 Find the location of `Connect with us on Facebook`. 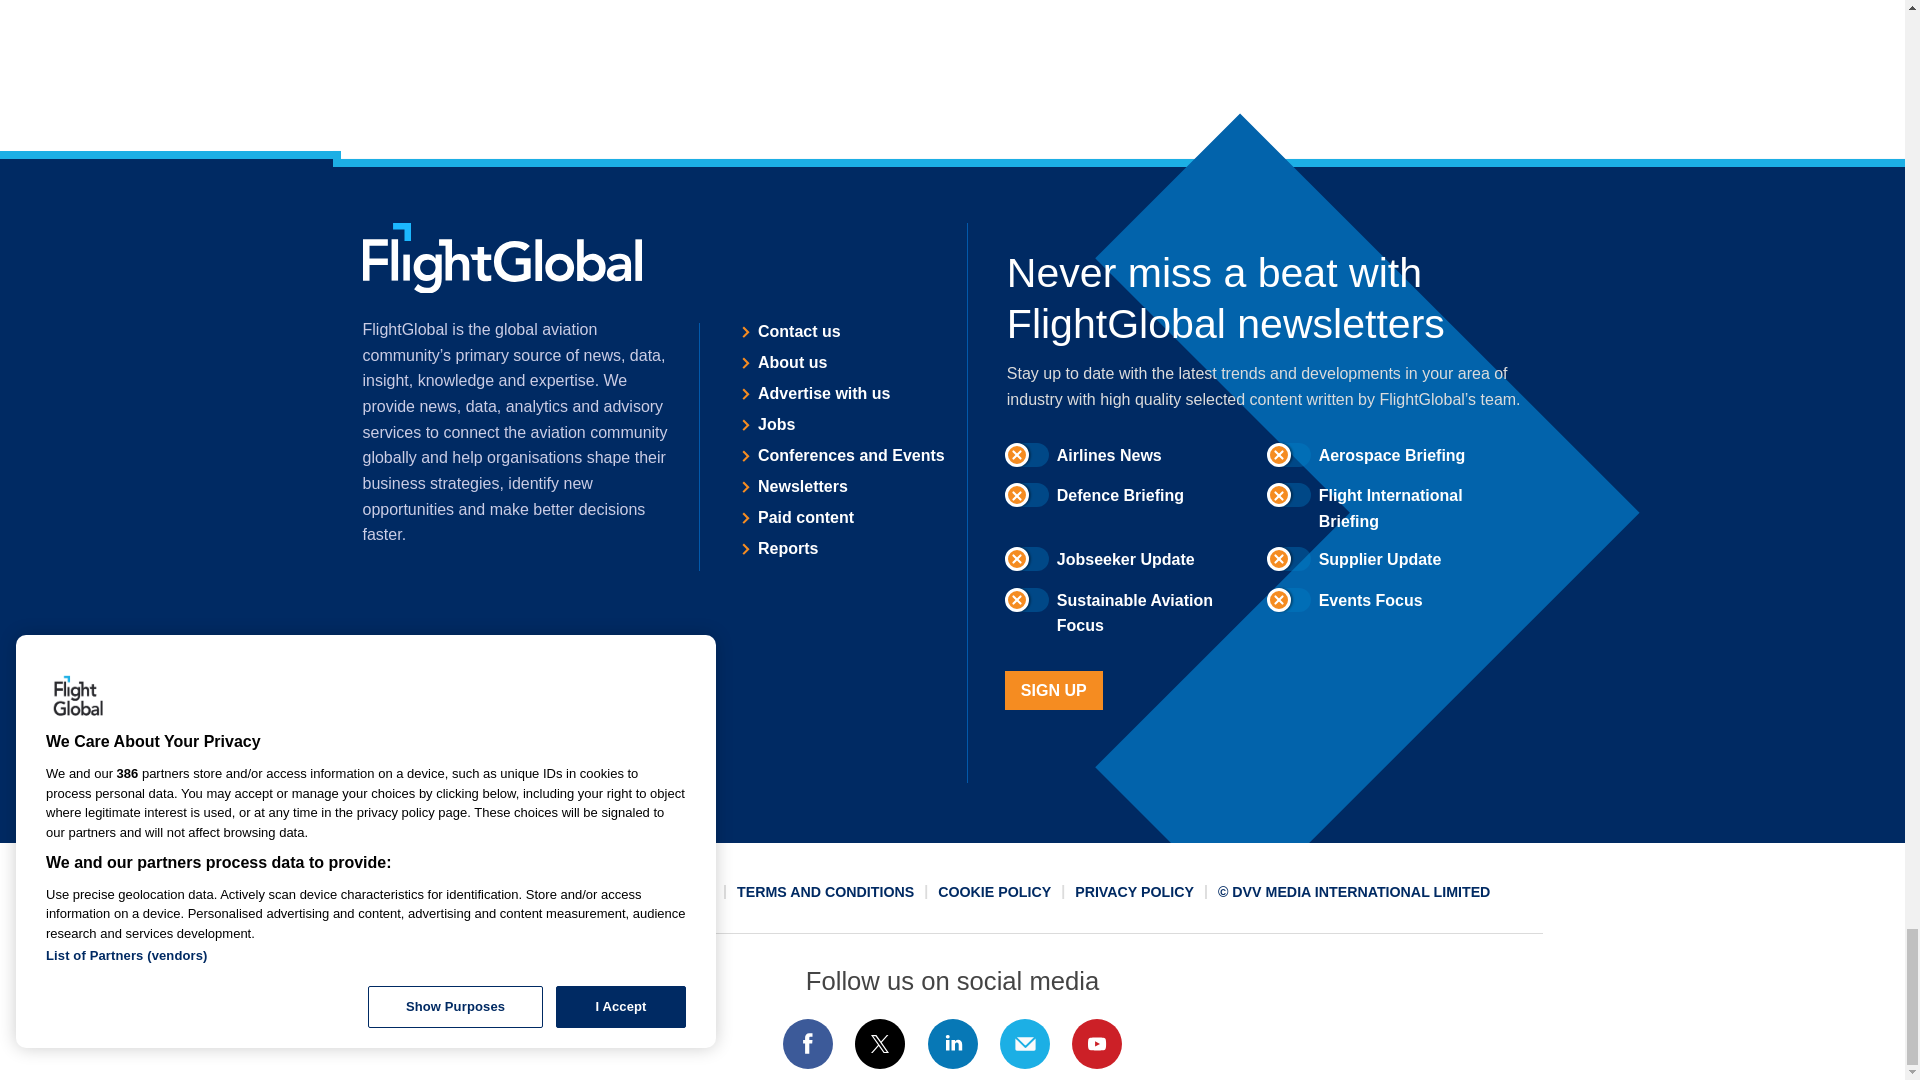

Connect with us on Facebook is located at coordinates (807, 1044).